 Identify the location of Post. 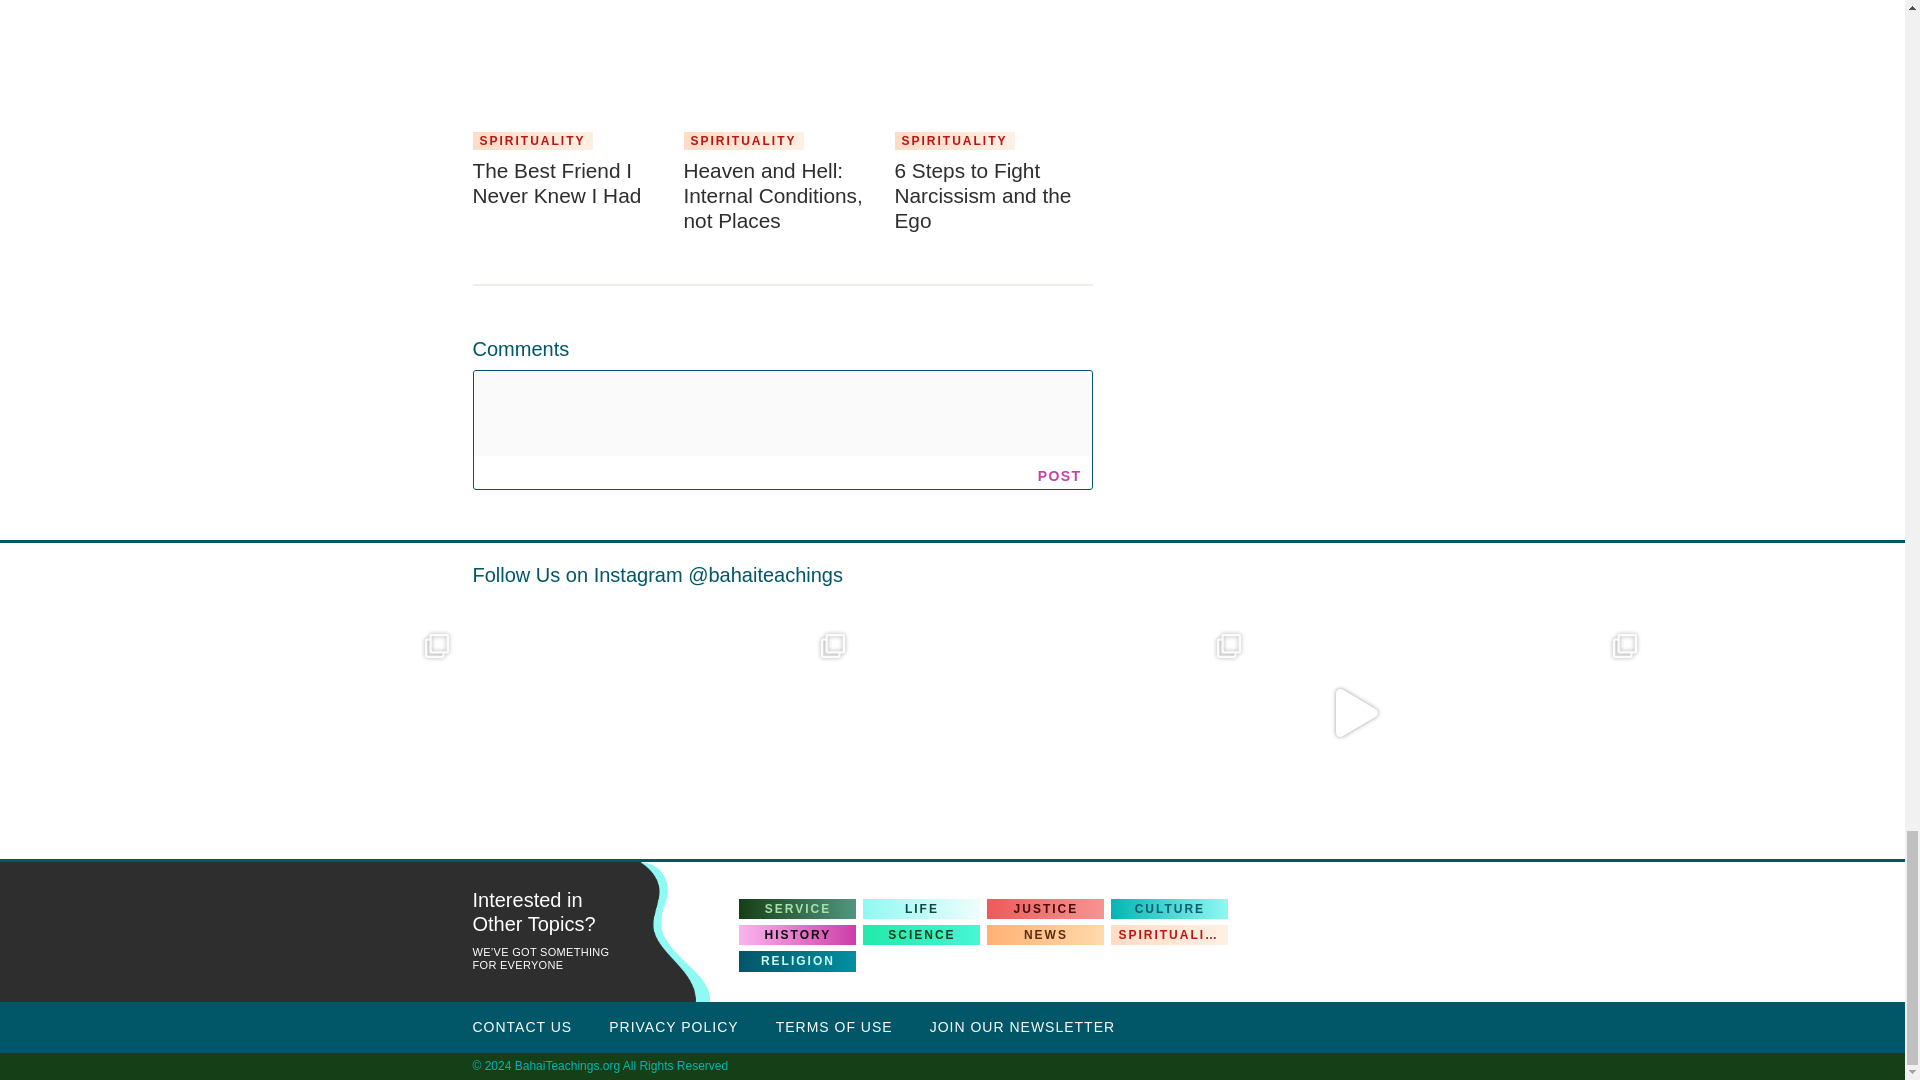
(1060, 475).